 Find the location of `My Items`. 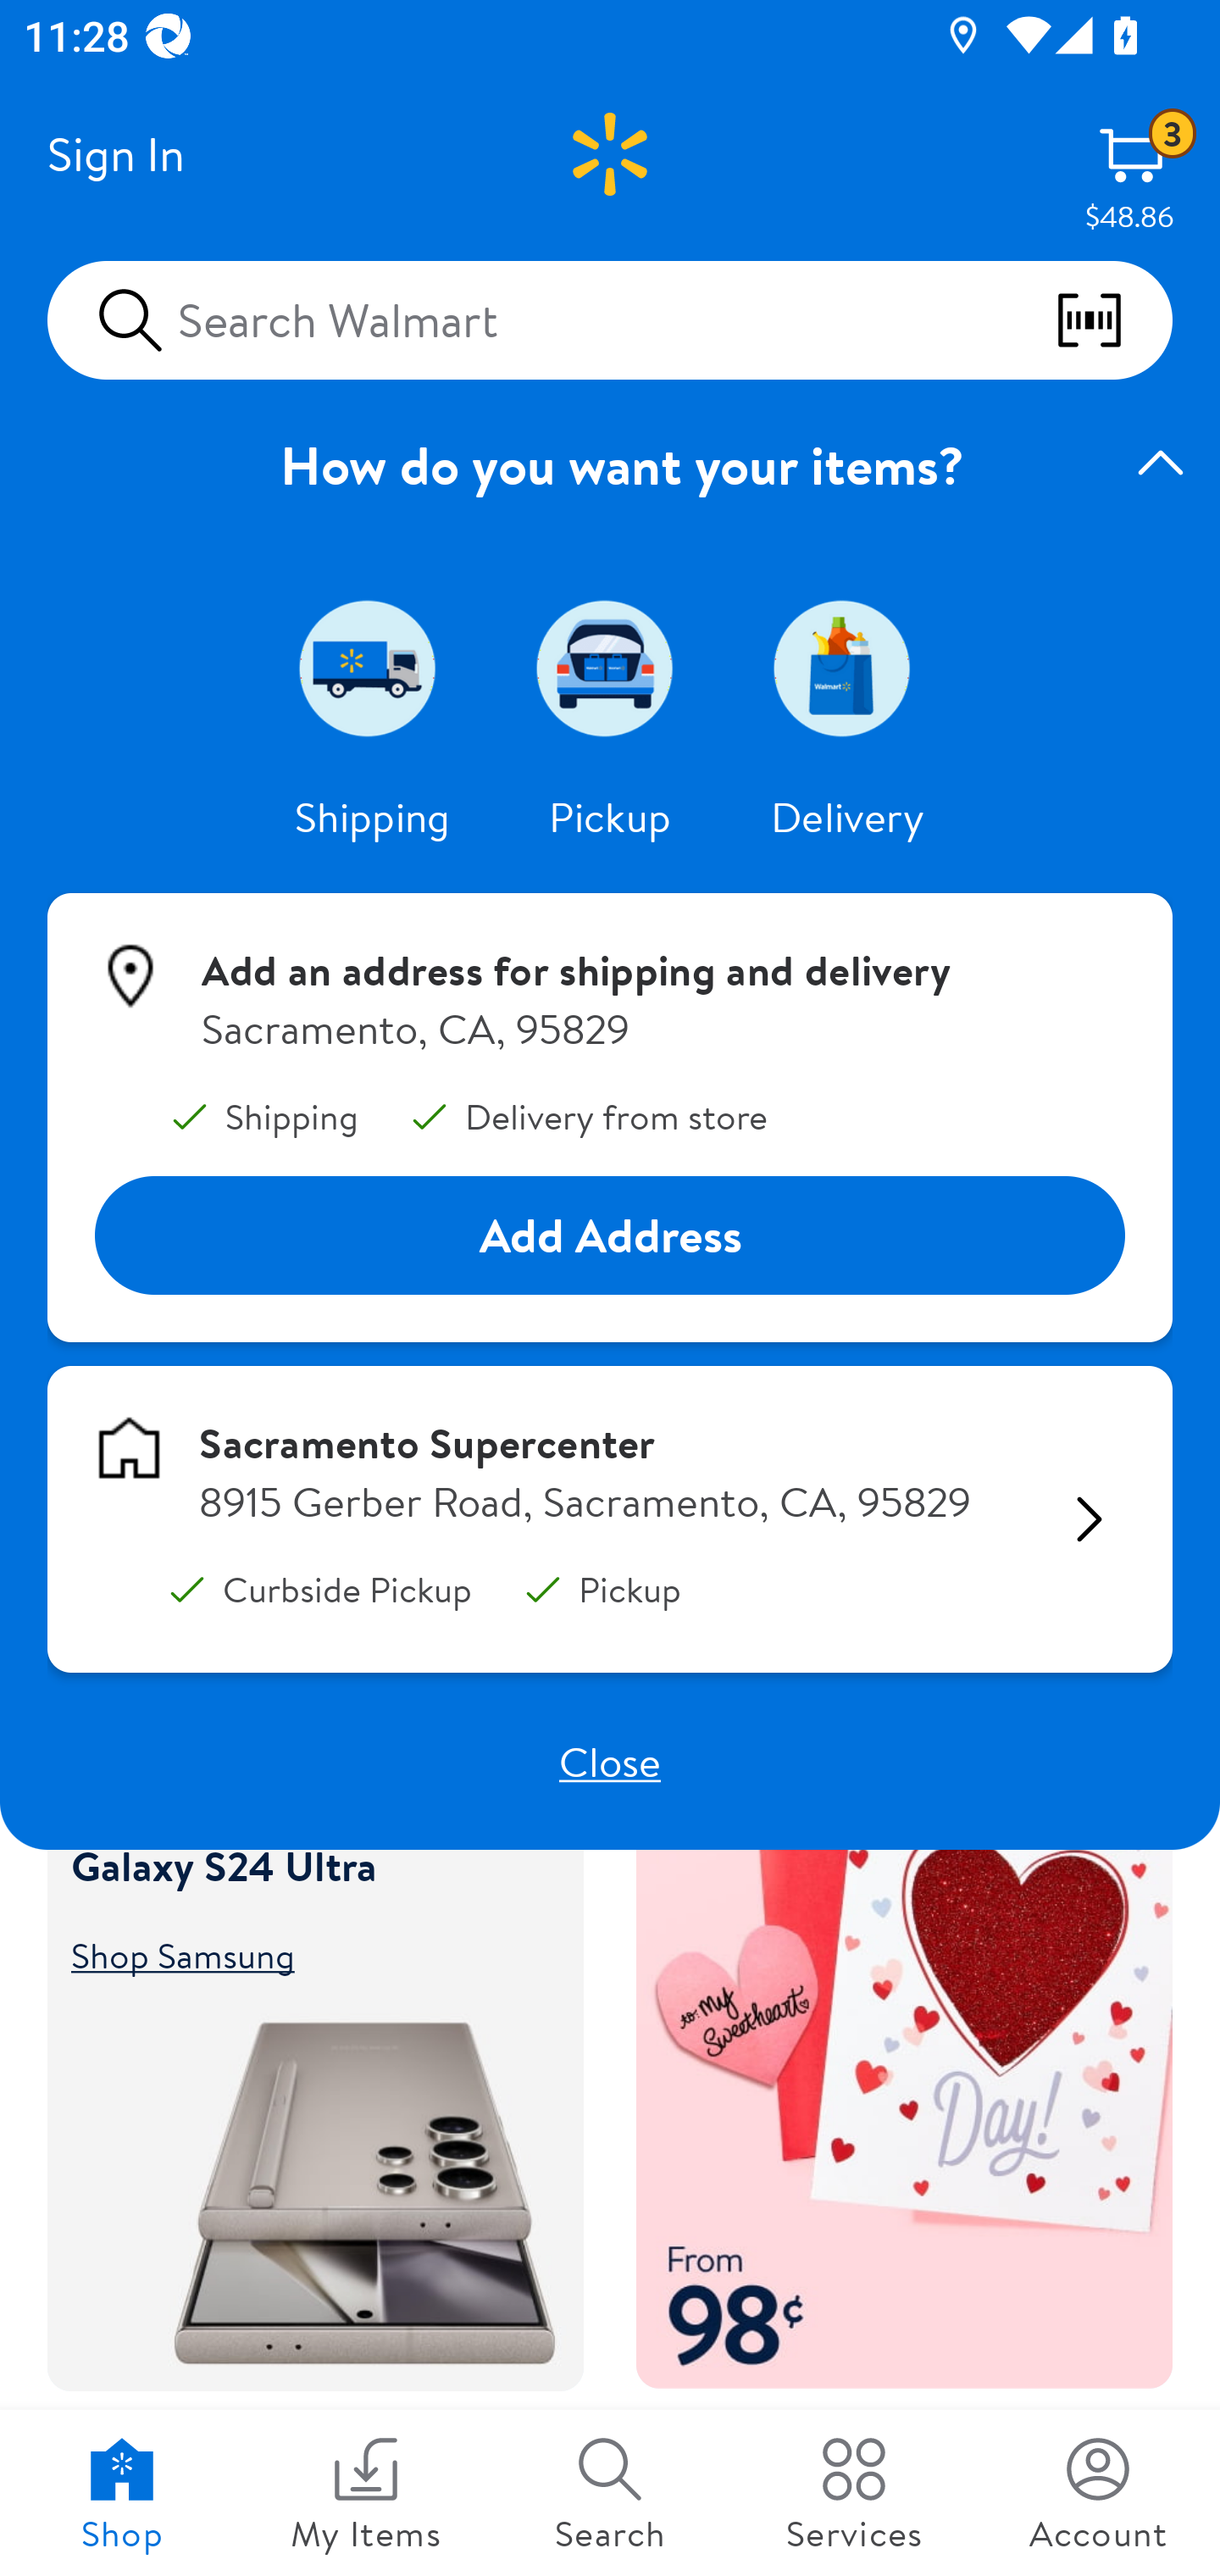

My Items is located at coordinates (366, 2493).